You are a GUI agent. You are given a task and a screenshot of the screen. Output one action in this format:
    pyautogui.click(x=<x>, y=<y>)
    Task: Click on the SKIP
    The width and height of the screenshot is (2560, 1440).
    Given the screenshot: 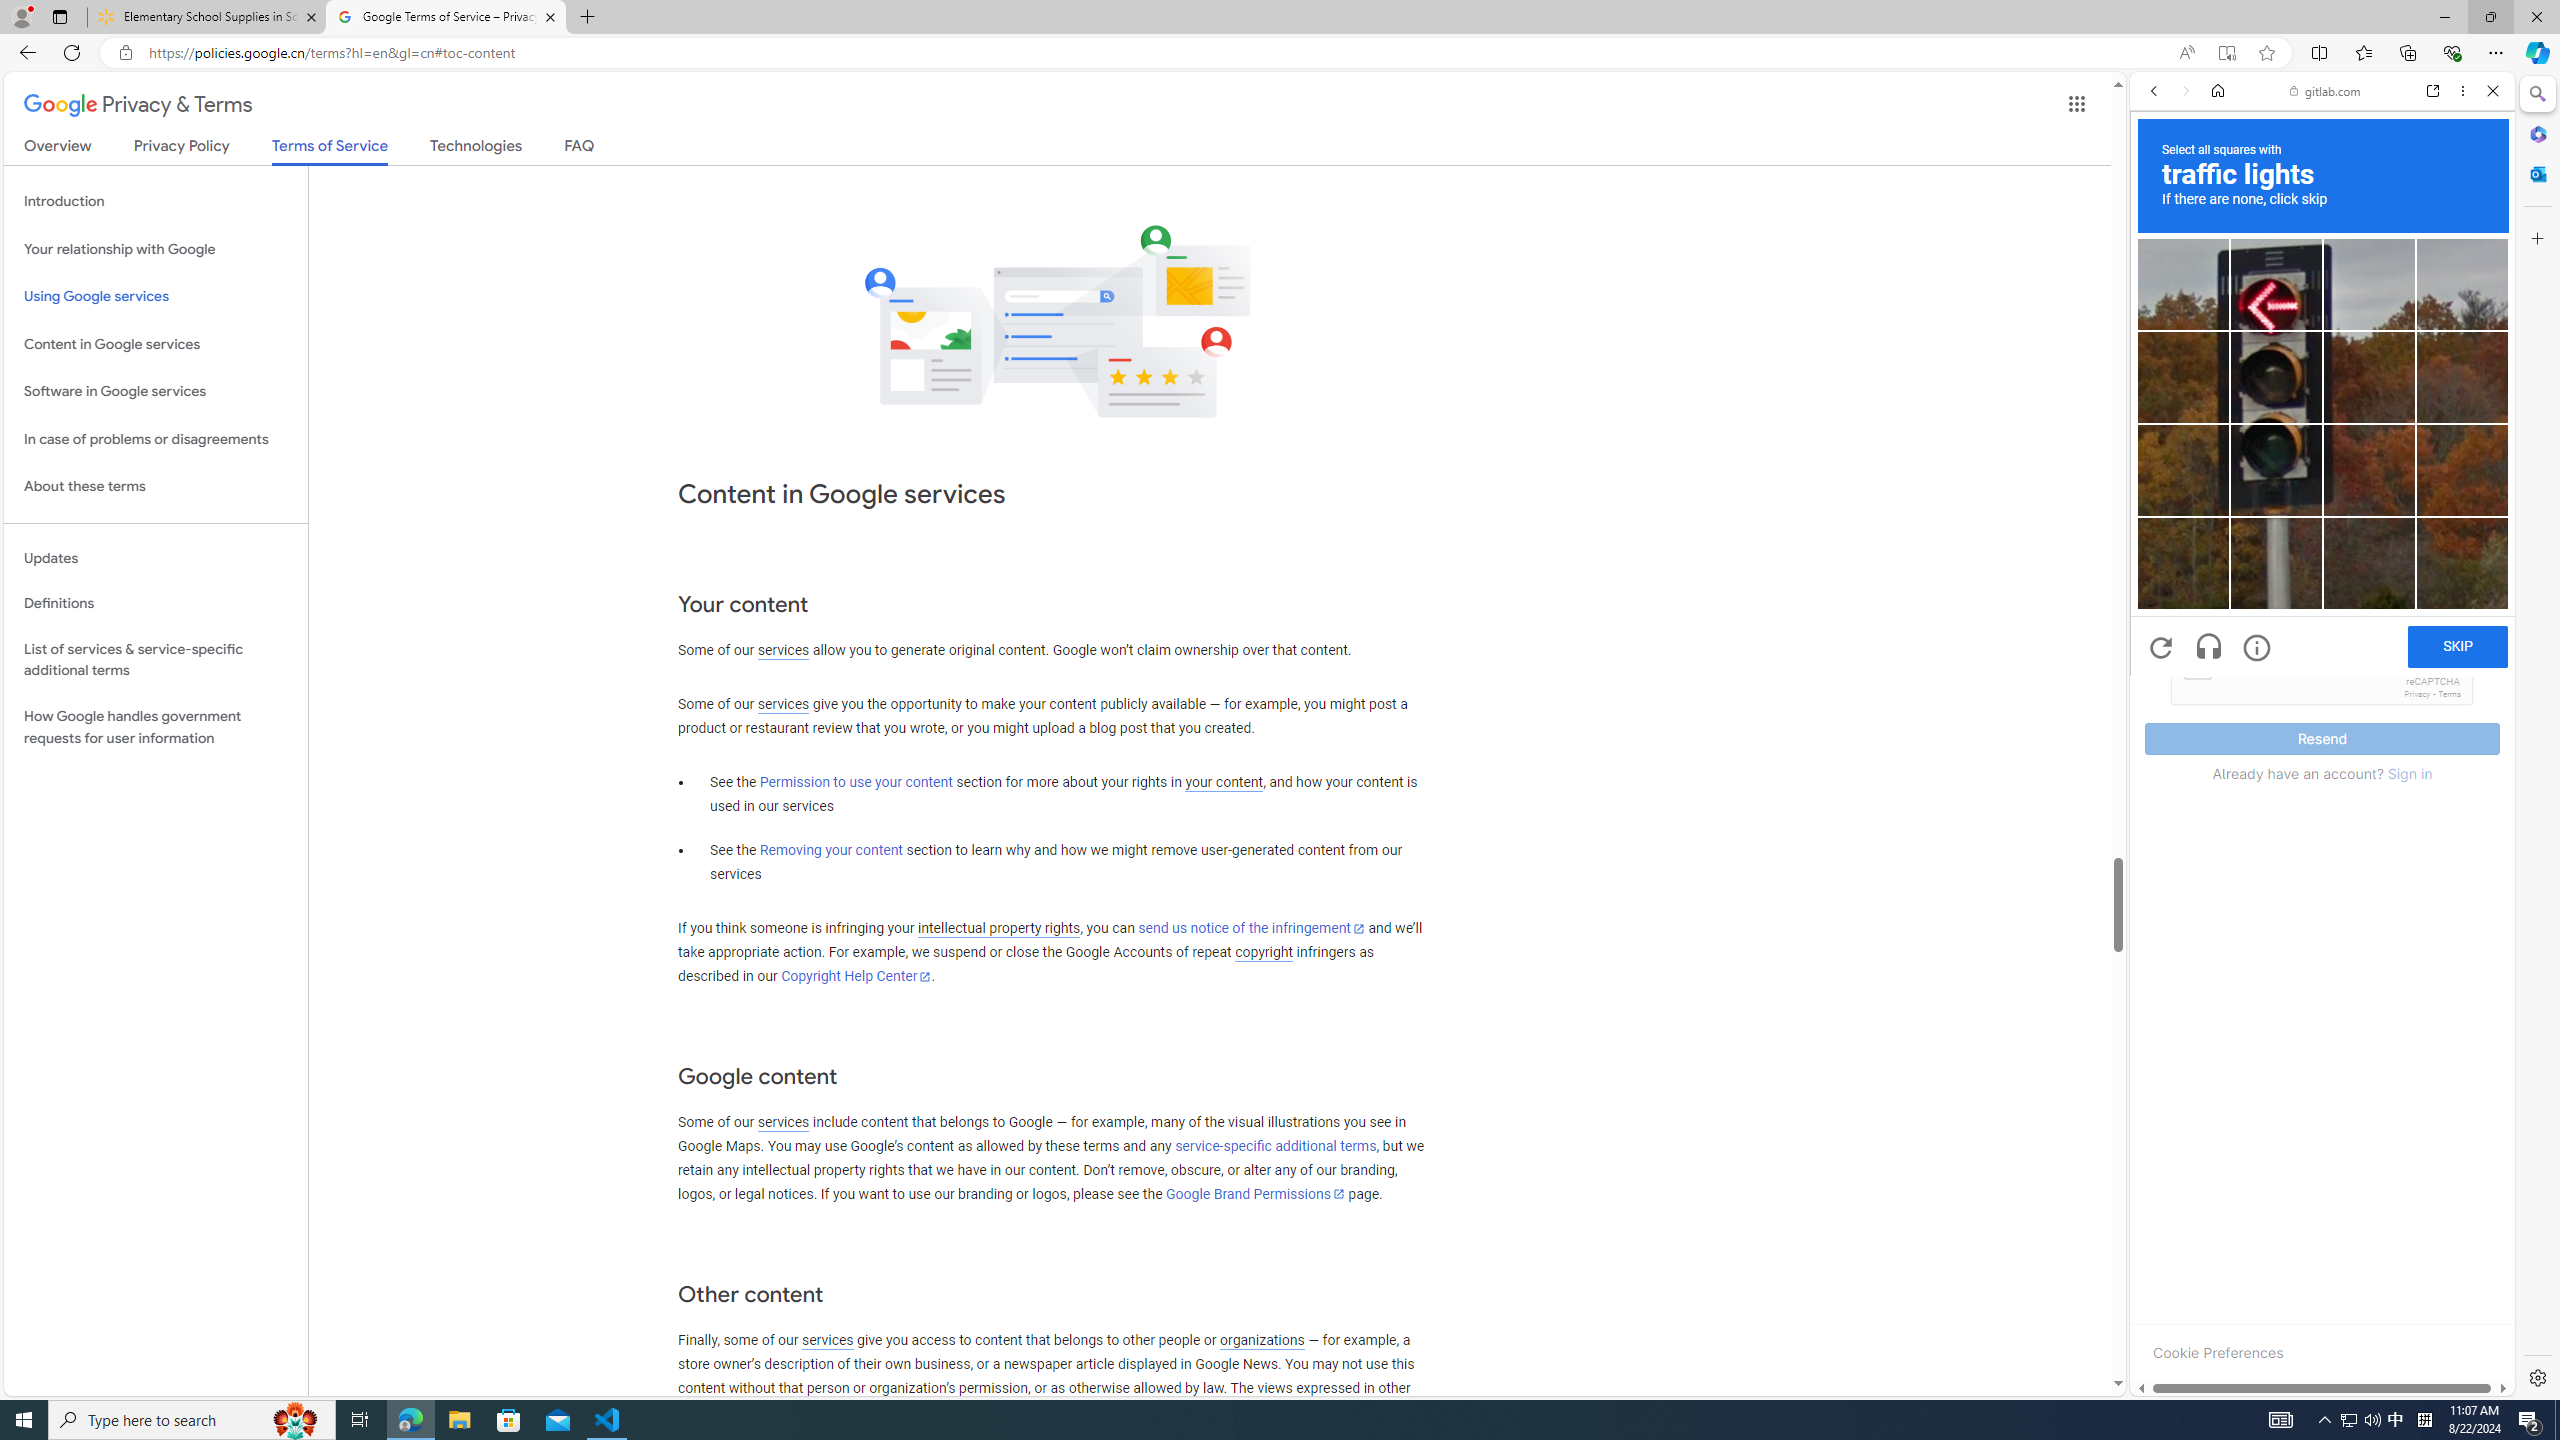 What is the action you would take?
    pyautogui.click(x=2458, y=647)
    